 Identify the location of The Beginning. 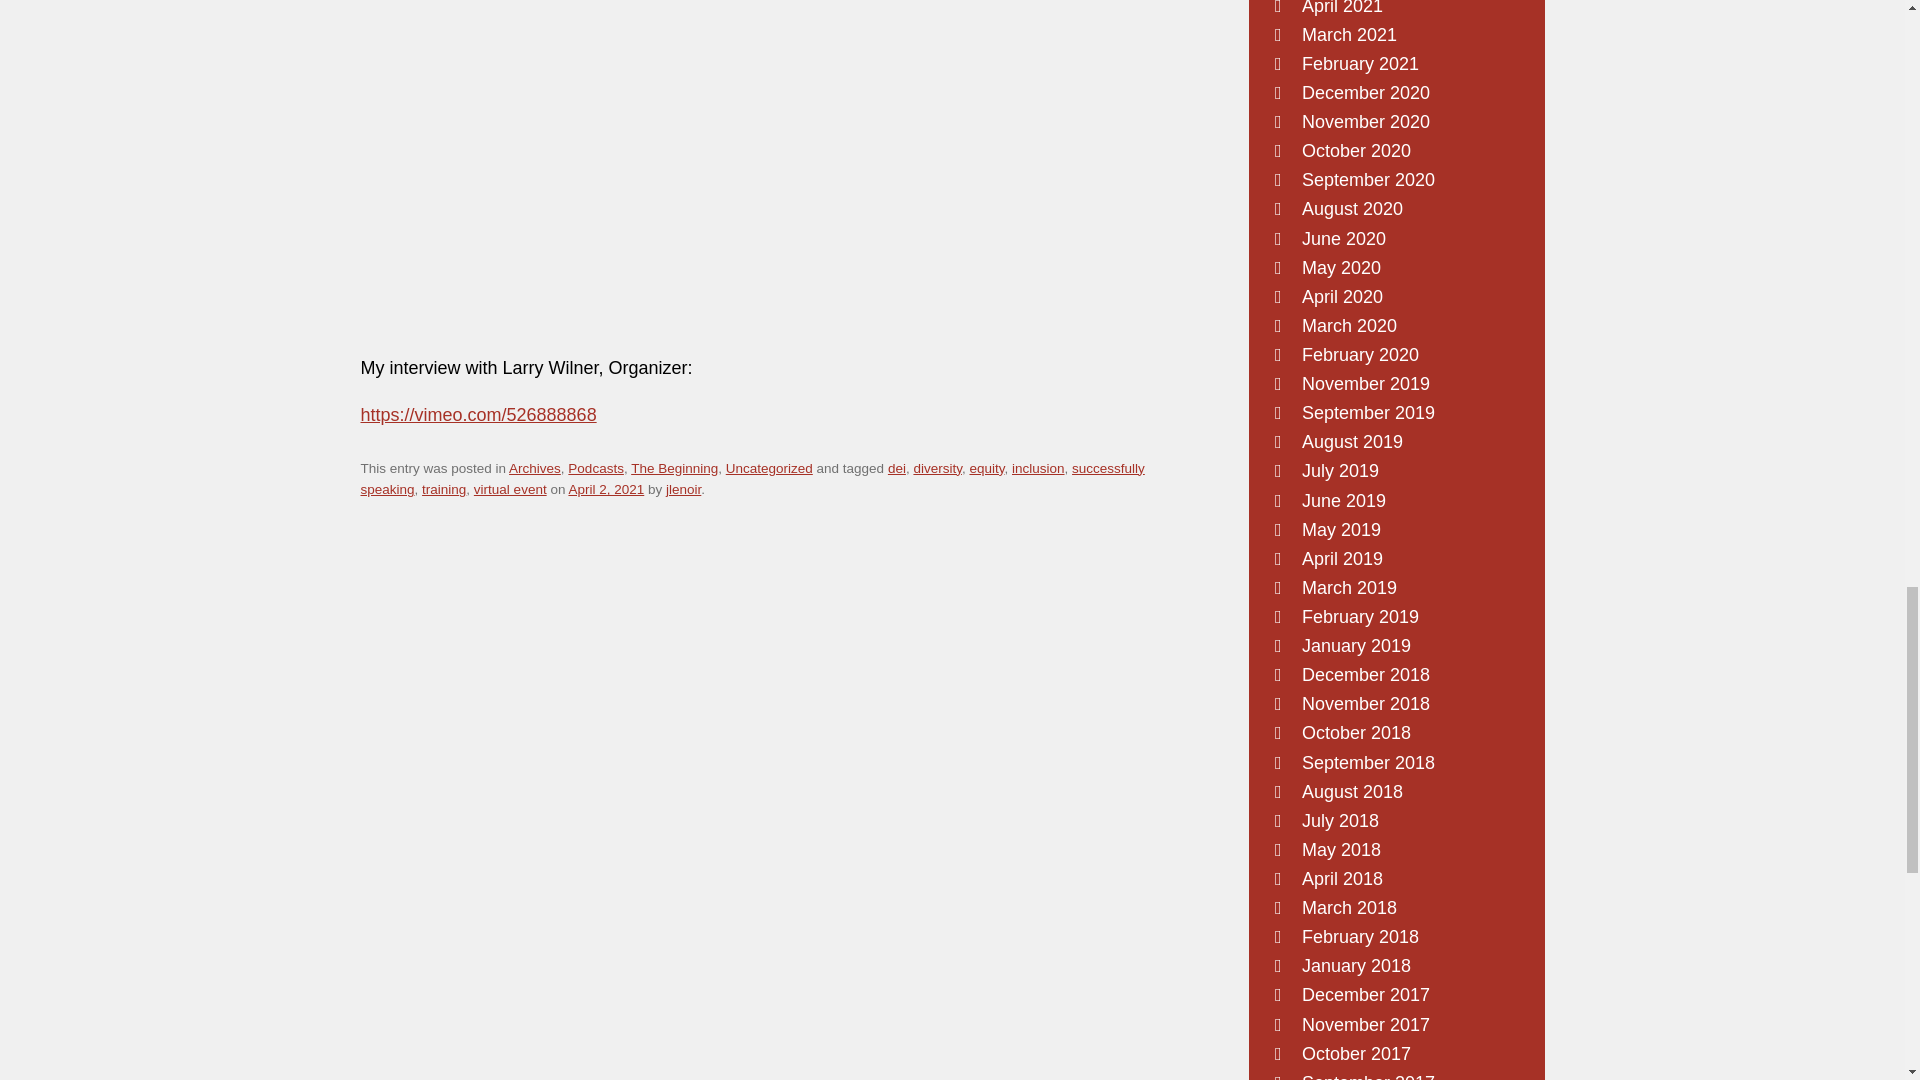
(674, 468).